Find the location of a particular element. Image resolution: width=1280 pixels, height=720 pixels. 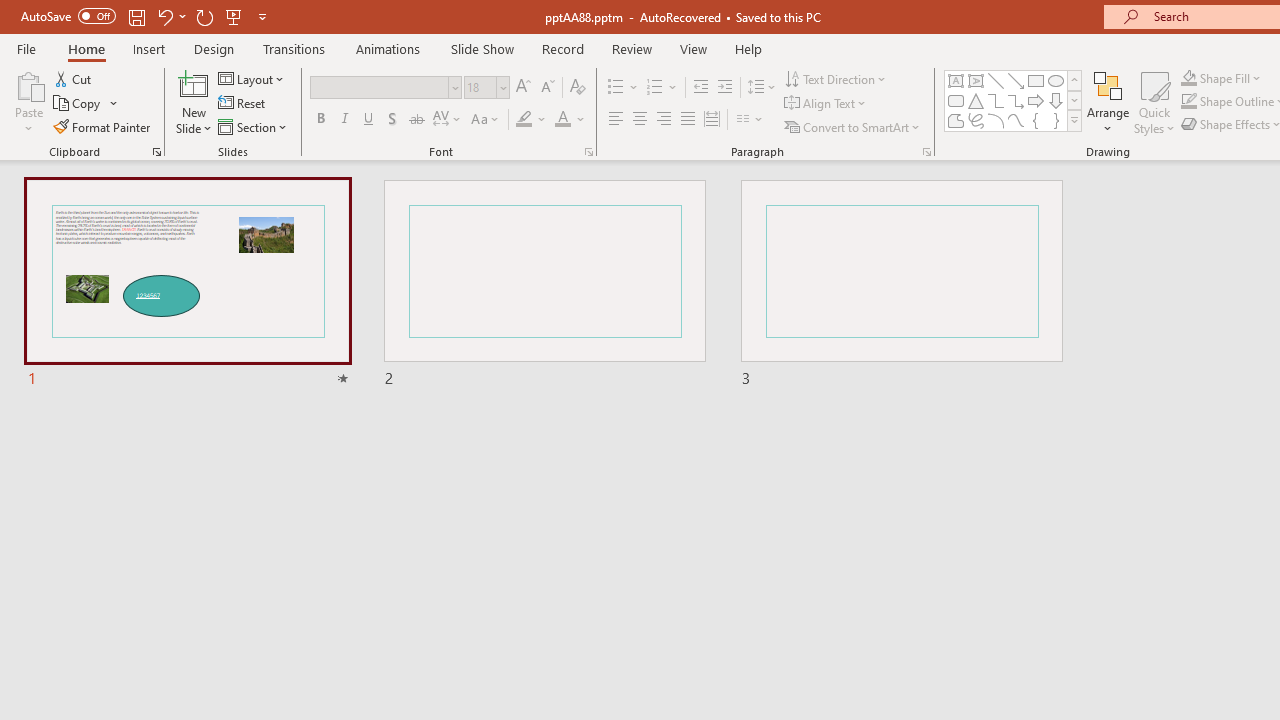

Class: NetUIImage is located at coordinates (1075, 120).